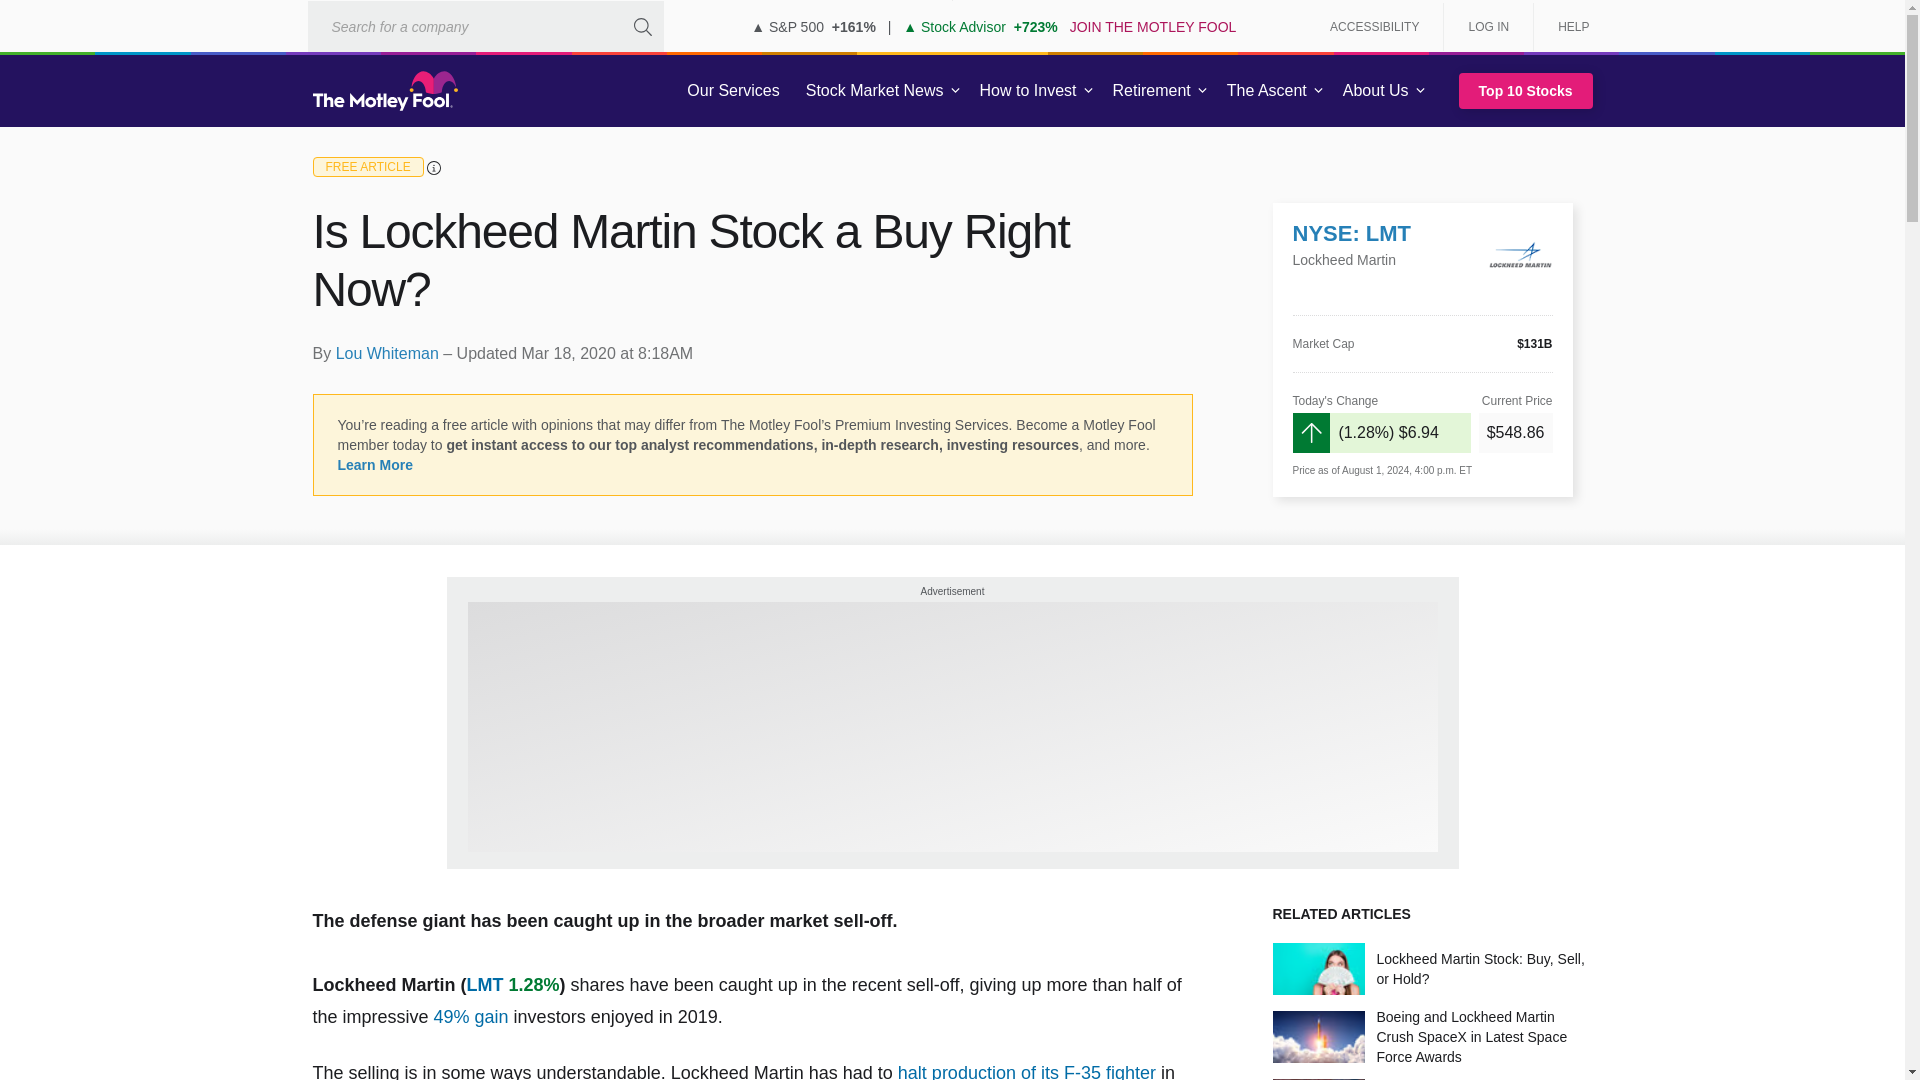  I want to click on Stock Market News, so click(874, 91).